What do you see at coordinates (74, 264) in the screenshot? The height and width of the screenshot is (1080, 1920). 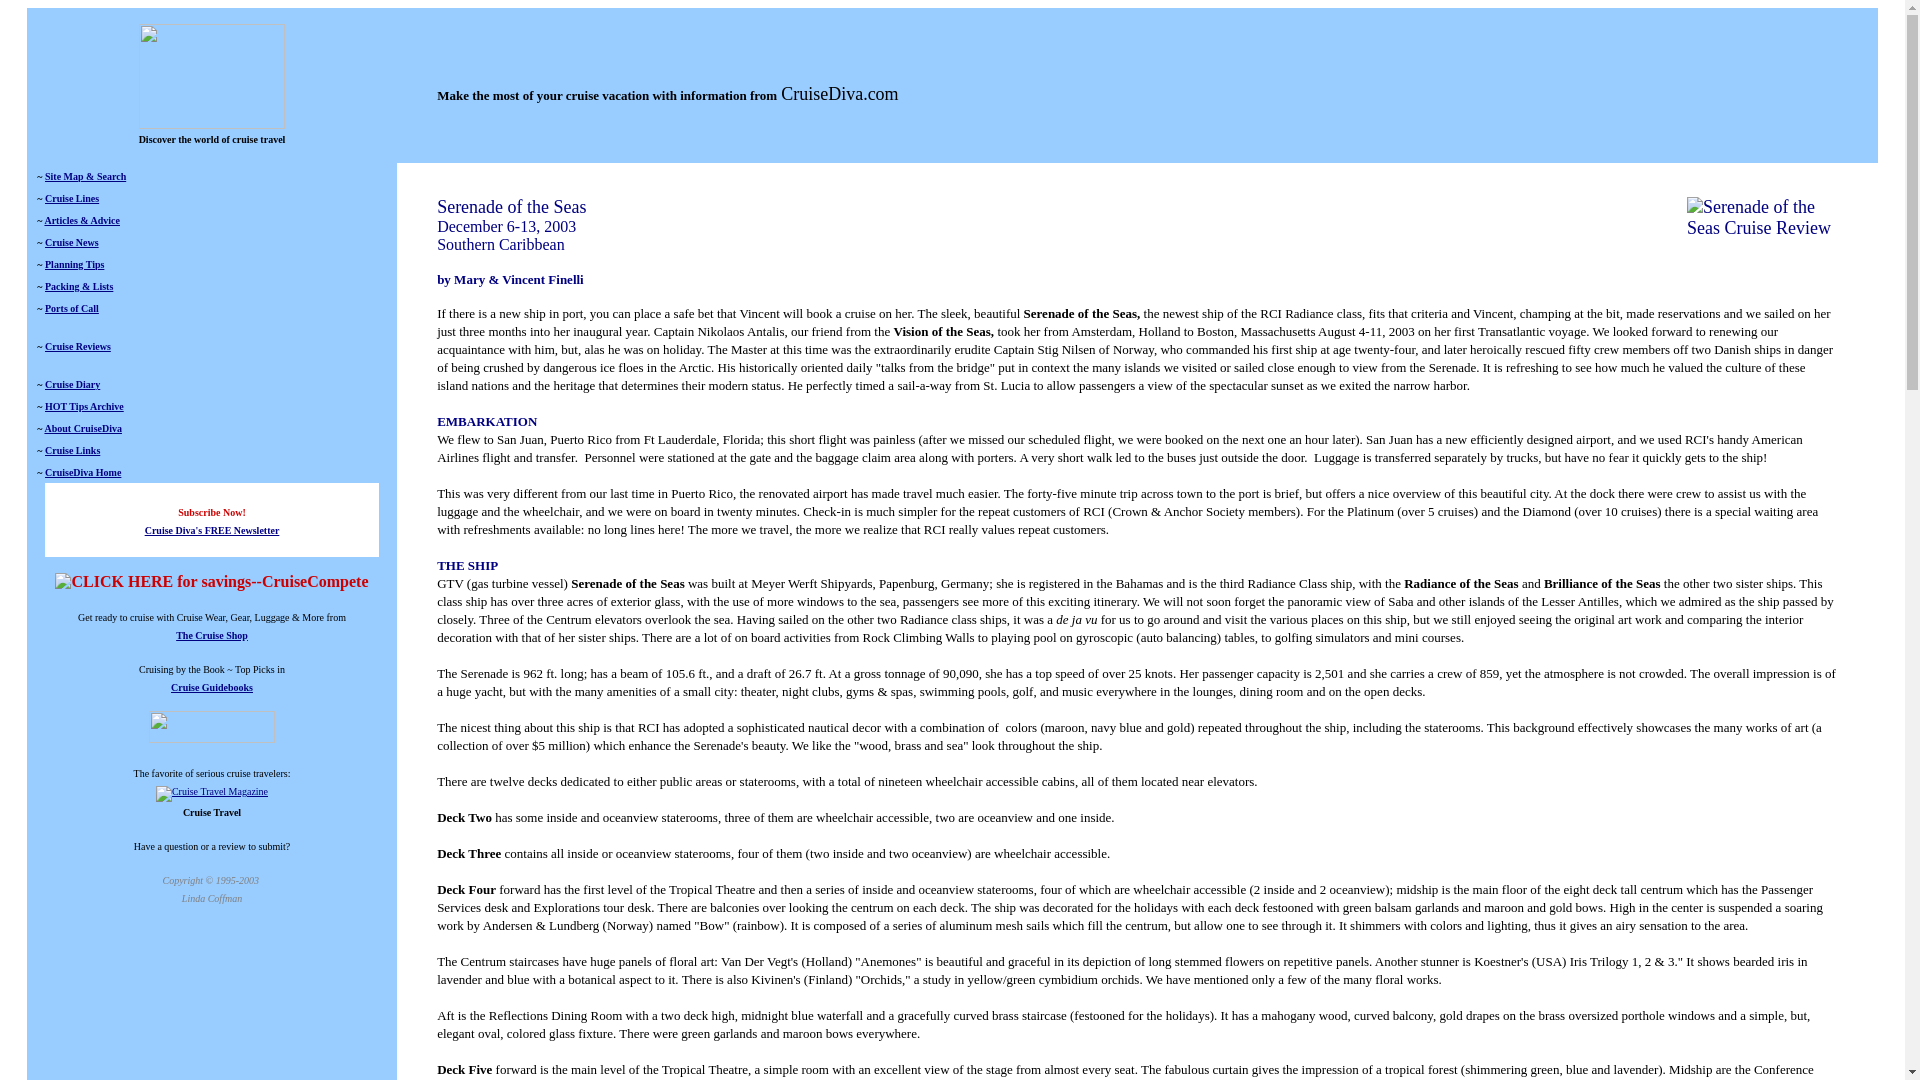 I see `Planning Tips` at bounding box center [74, 264].